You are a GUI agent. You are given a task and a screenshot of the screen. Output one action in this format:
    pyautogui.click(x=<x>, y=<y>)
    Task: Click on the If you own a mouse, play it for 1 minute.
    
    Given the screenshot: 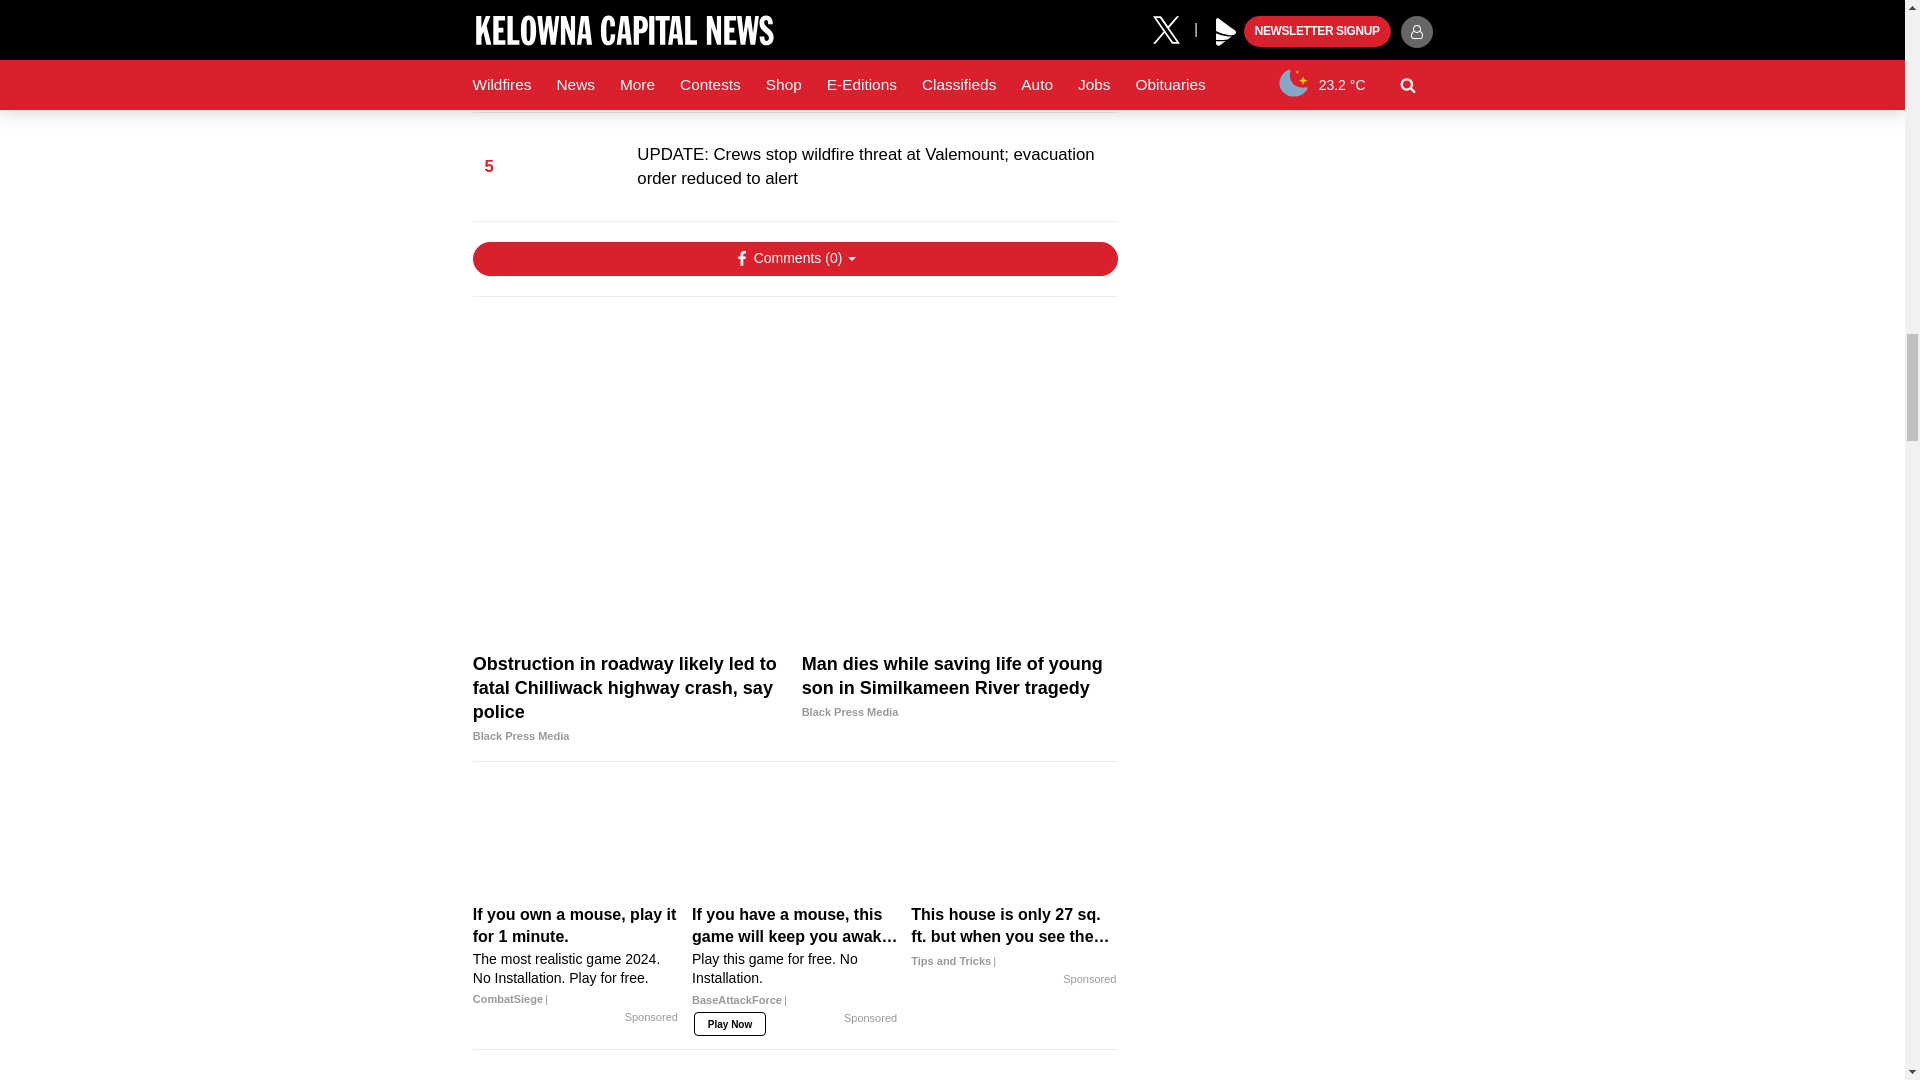 What is the action you would take?
    pyautogui.click(x=576, y=956)
    